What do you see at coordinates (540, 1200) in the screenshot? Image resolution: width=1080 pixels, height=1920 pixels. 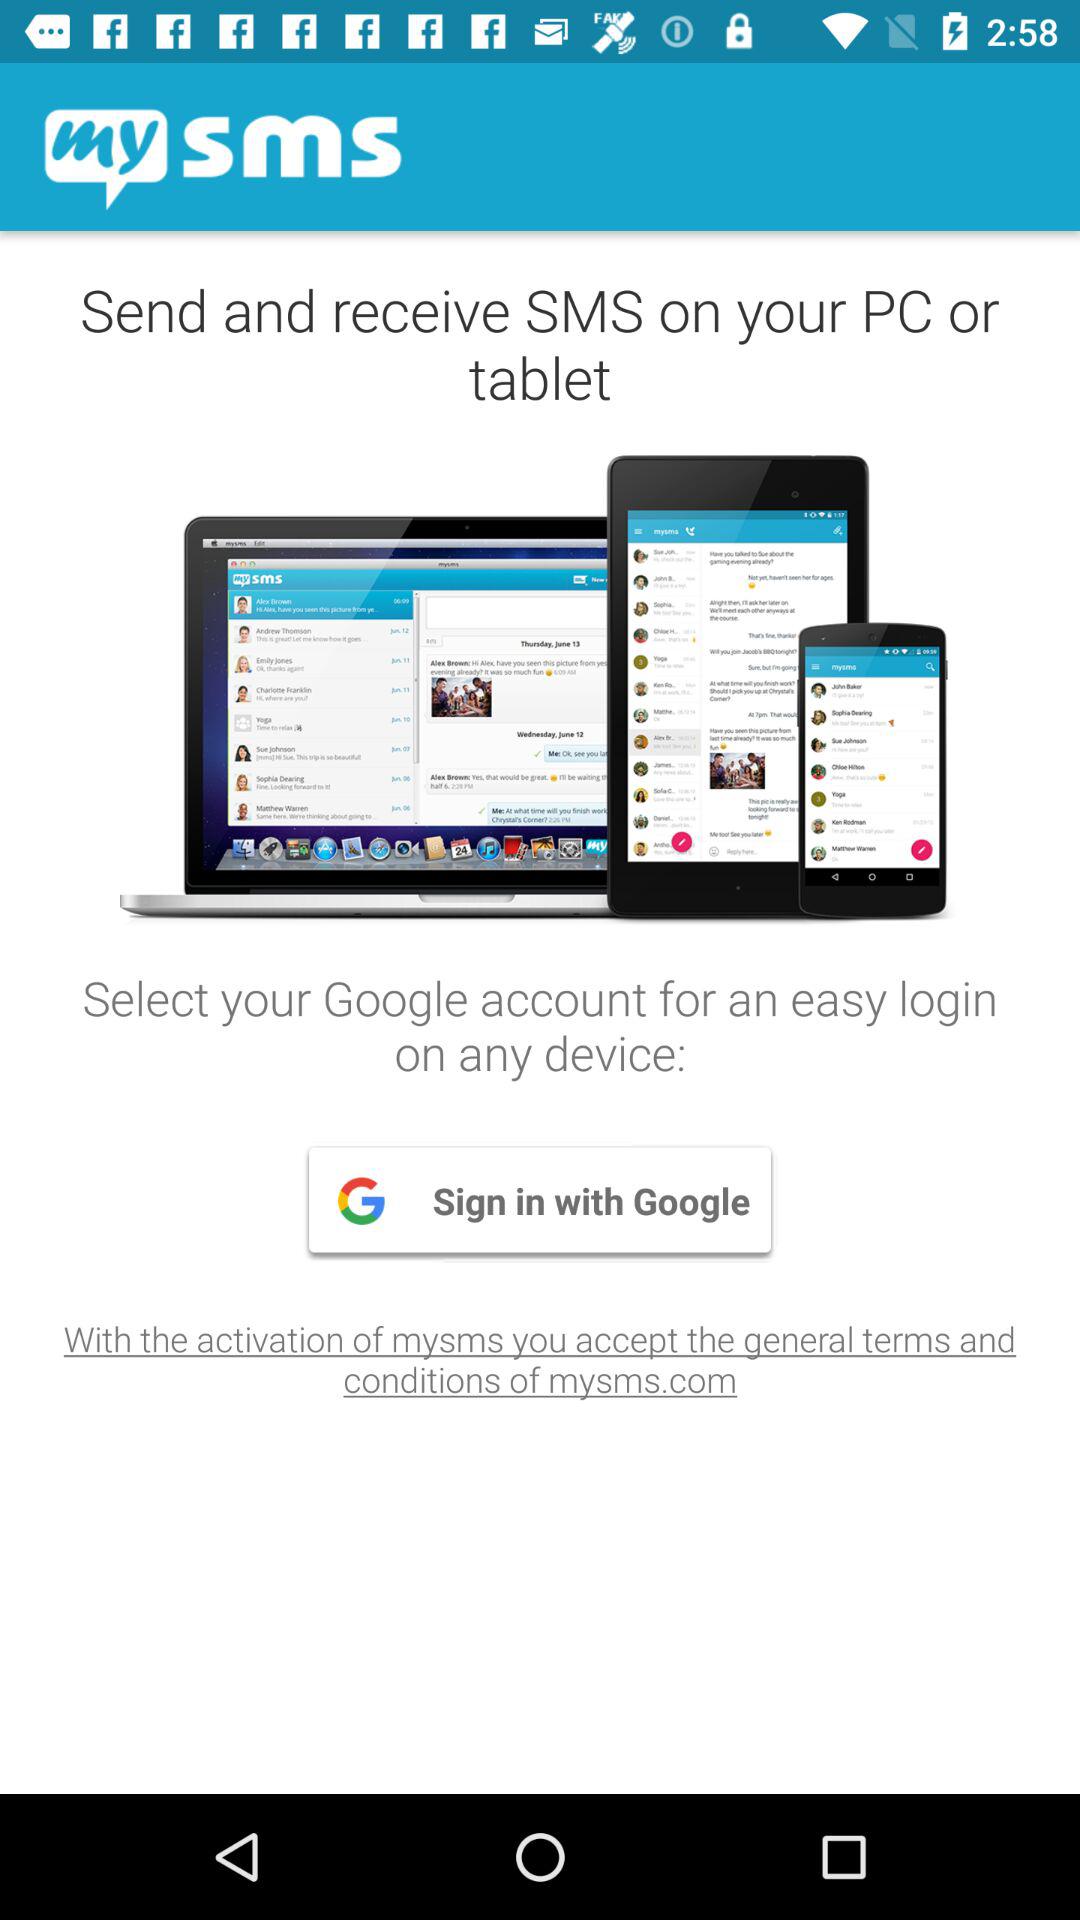 I see `turn on item below select your google` at bounding box center [540, 1200].